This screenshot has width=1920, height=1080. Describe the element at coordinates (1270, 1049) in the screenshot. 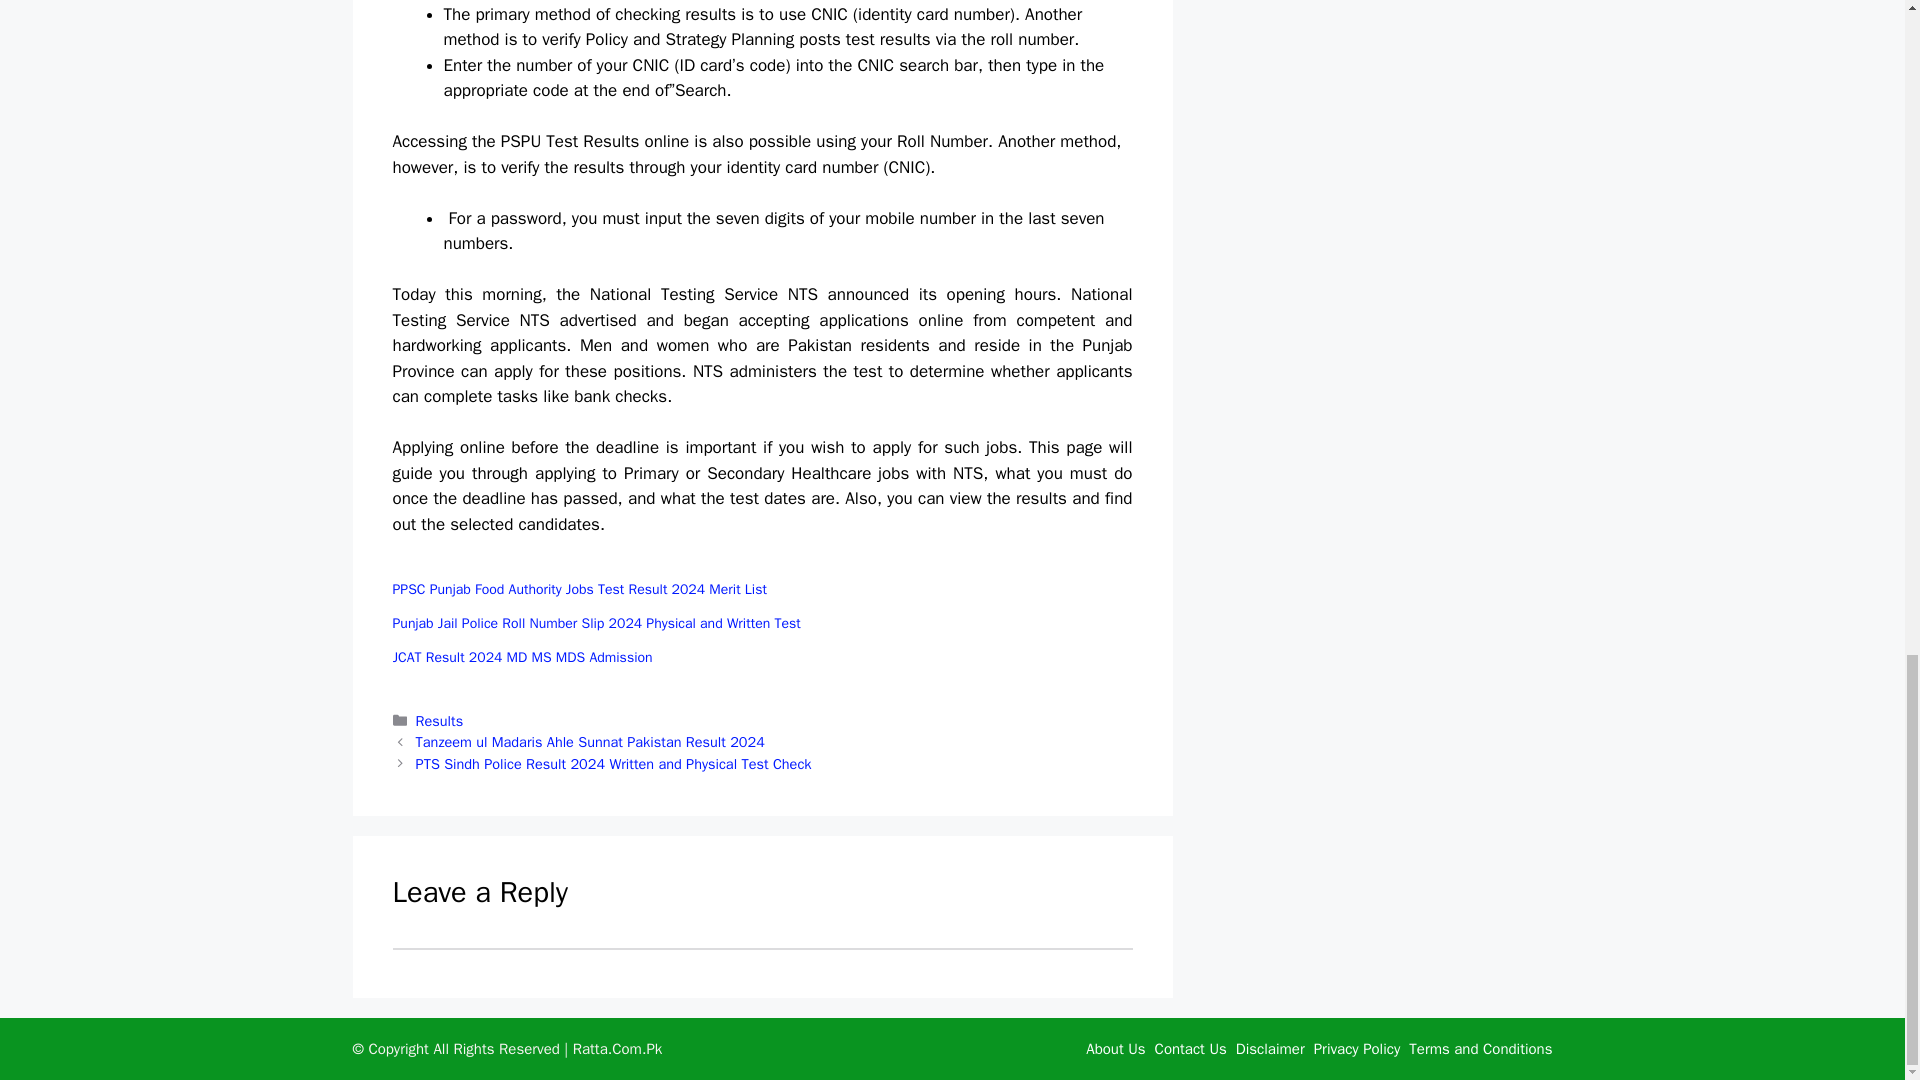

I see `Disclaimer` at that location.